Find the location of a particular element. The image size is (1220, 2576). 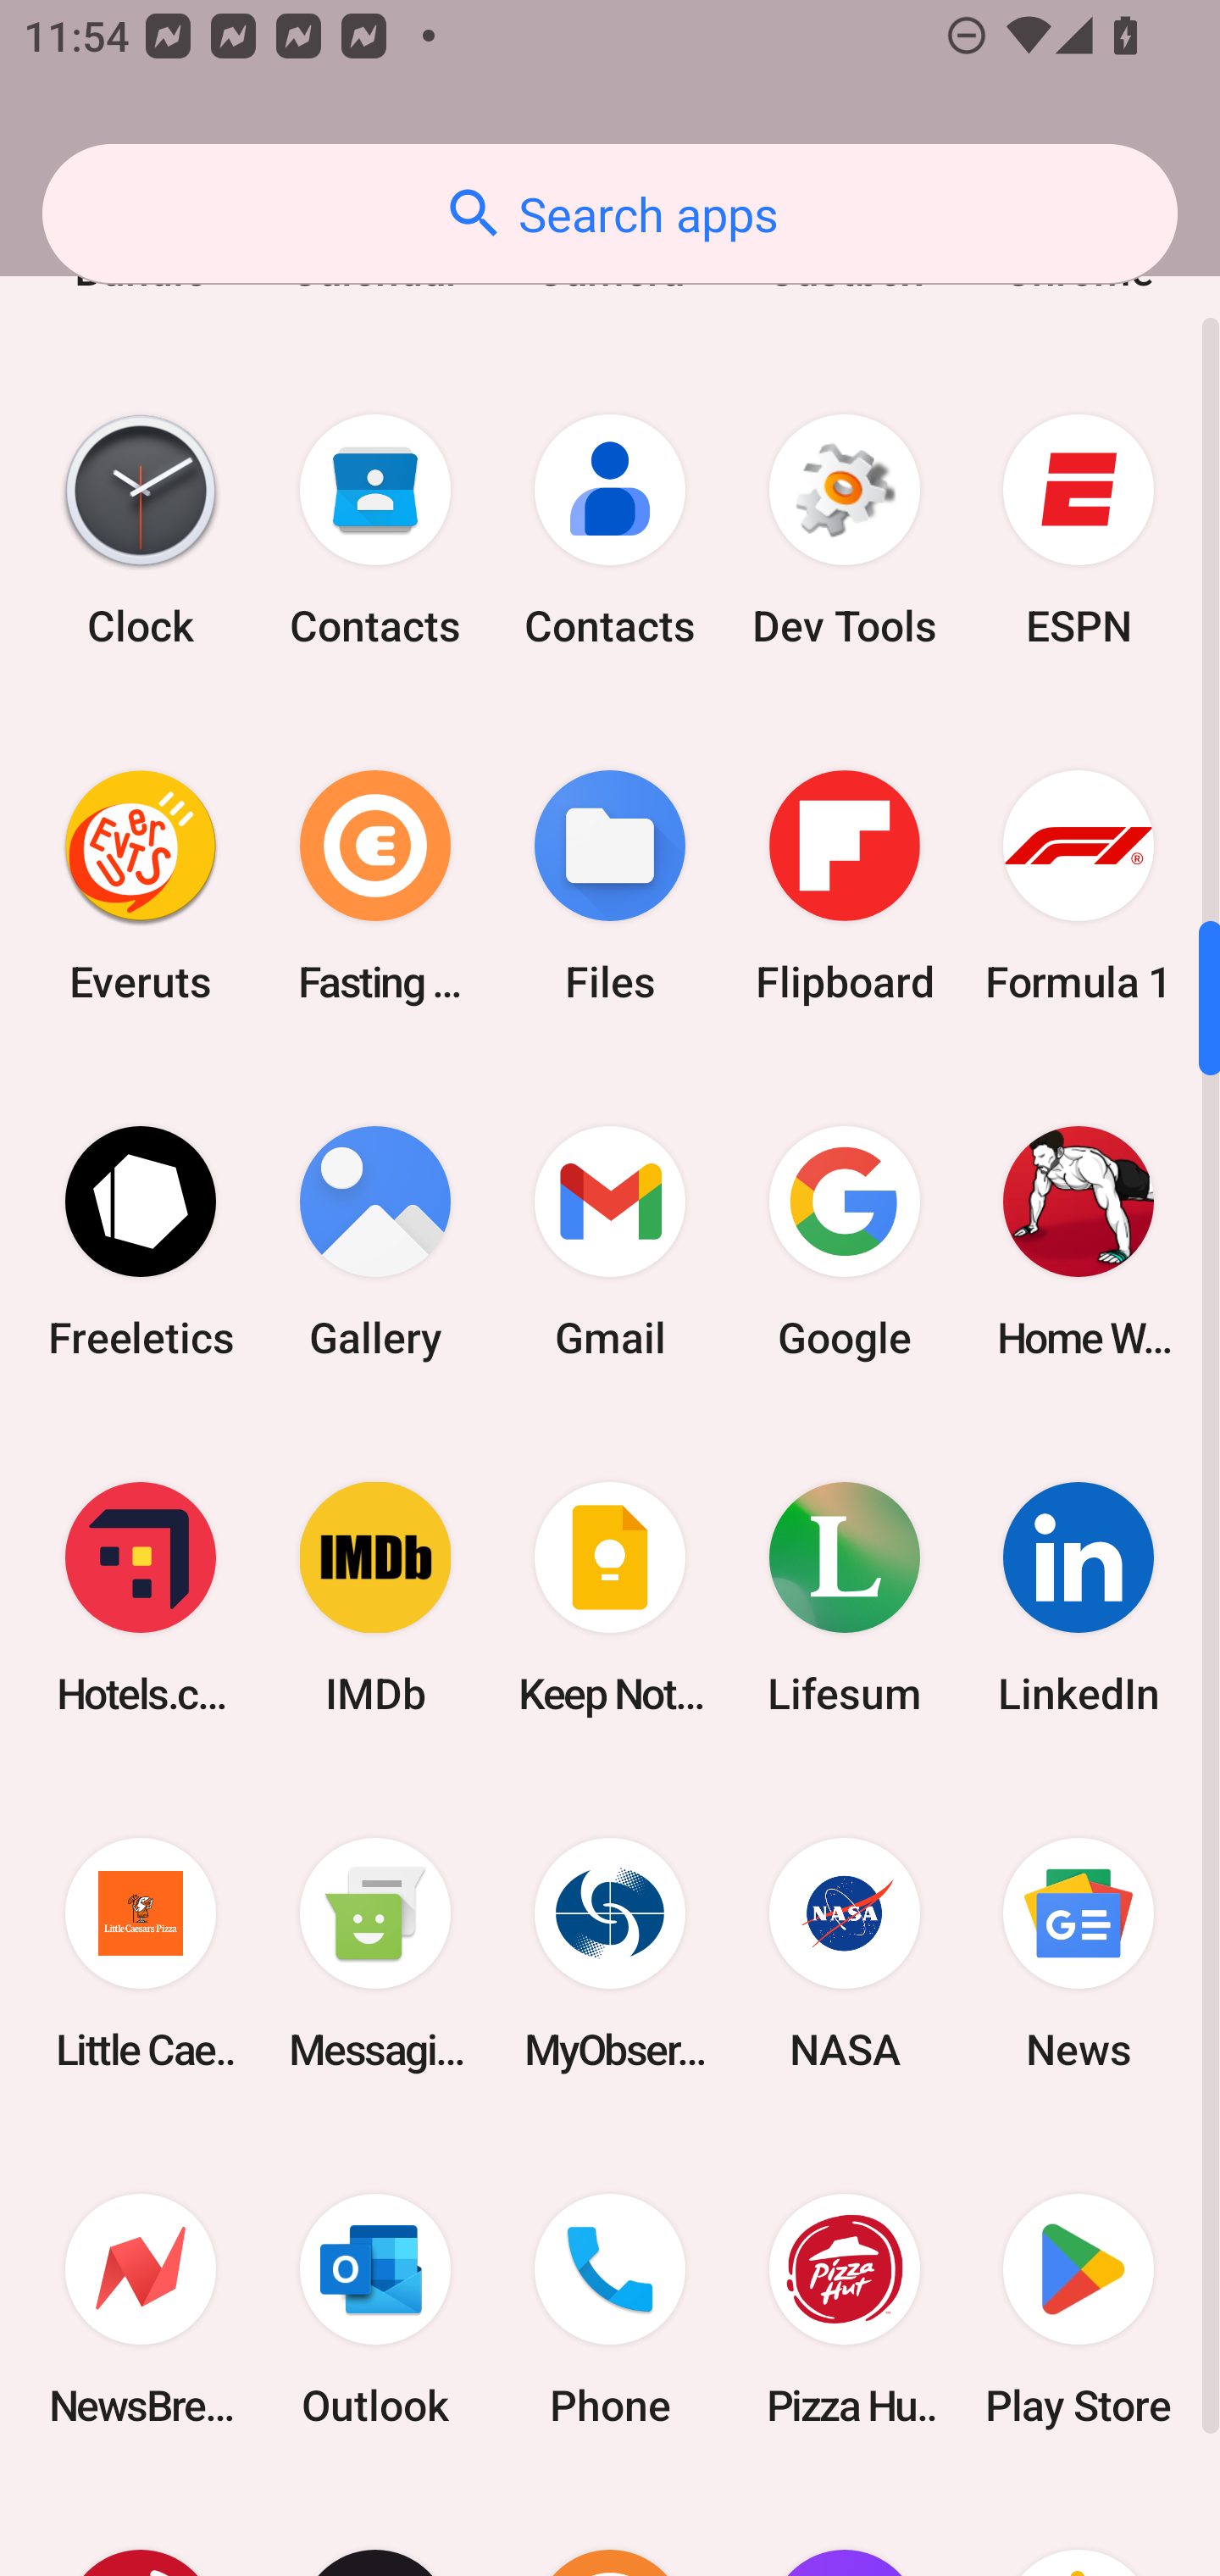

NASA is located at coordinates (844, 1954).